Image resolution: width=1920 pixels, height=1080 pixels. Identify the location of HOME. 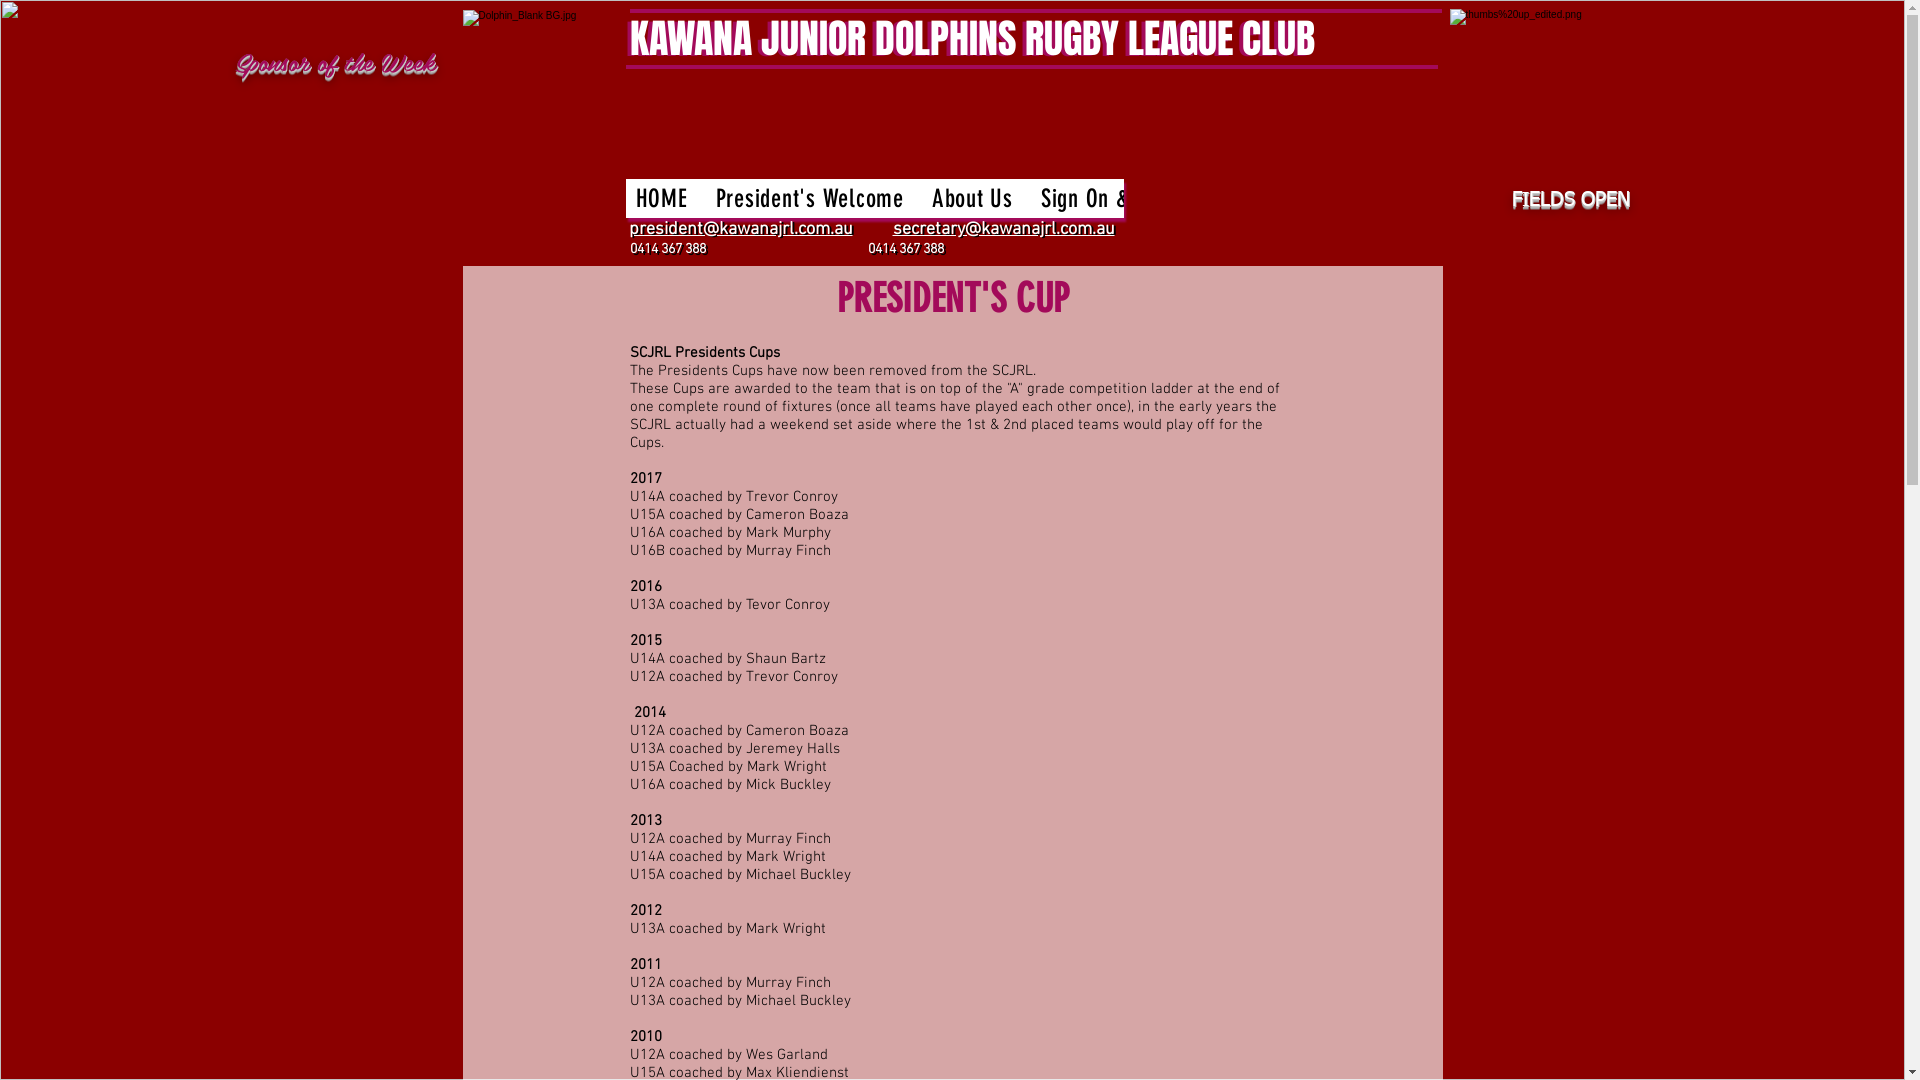
(662, 198).